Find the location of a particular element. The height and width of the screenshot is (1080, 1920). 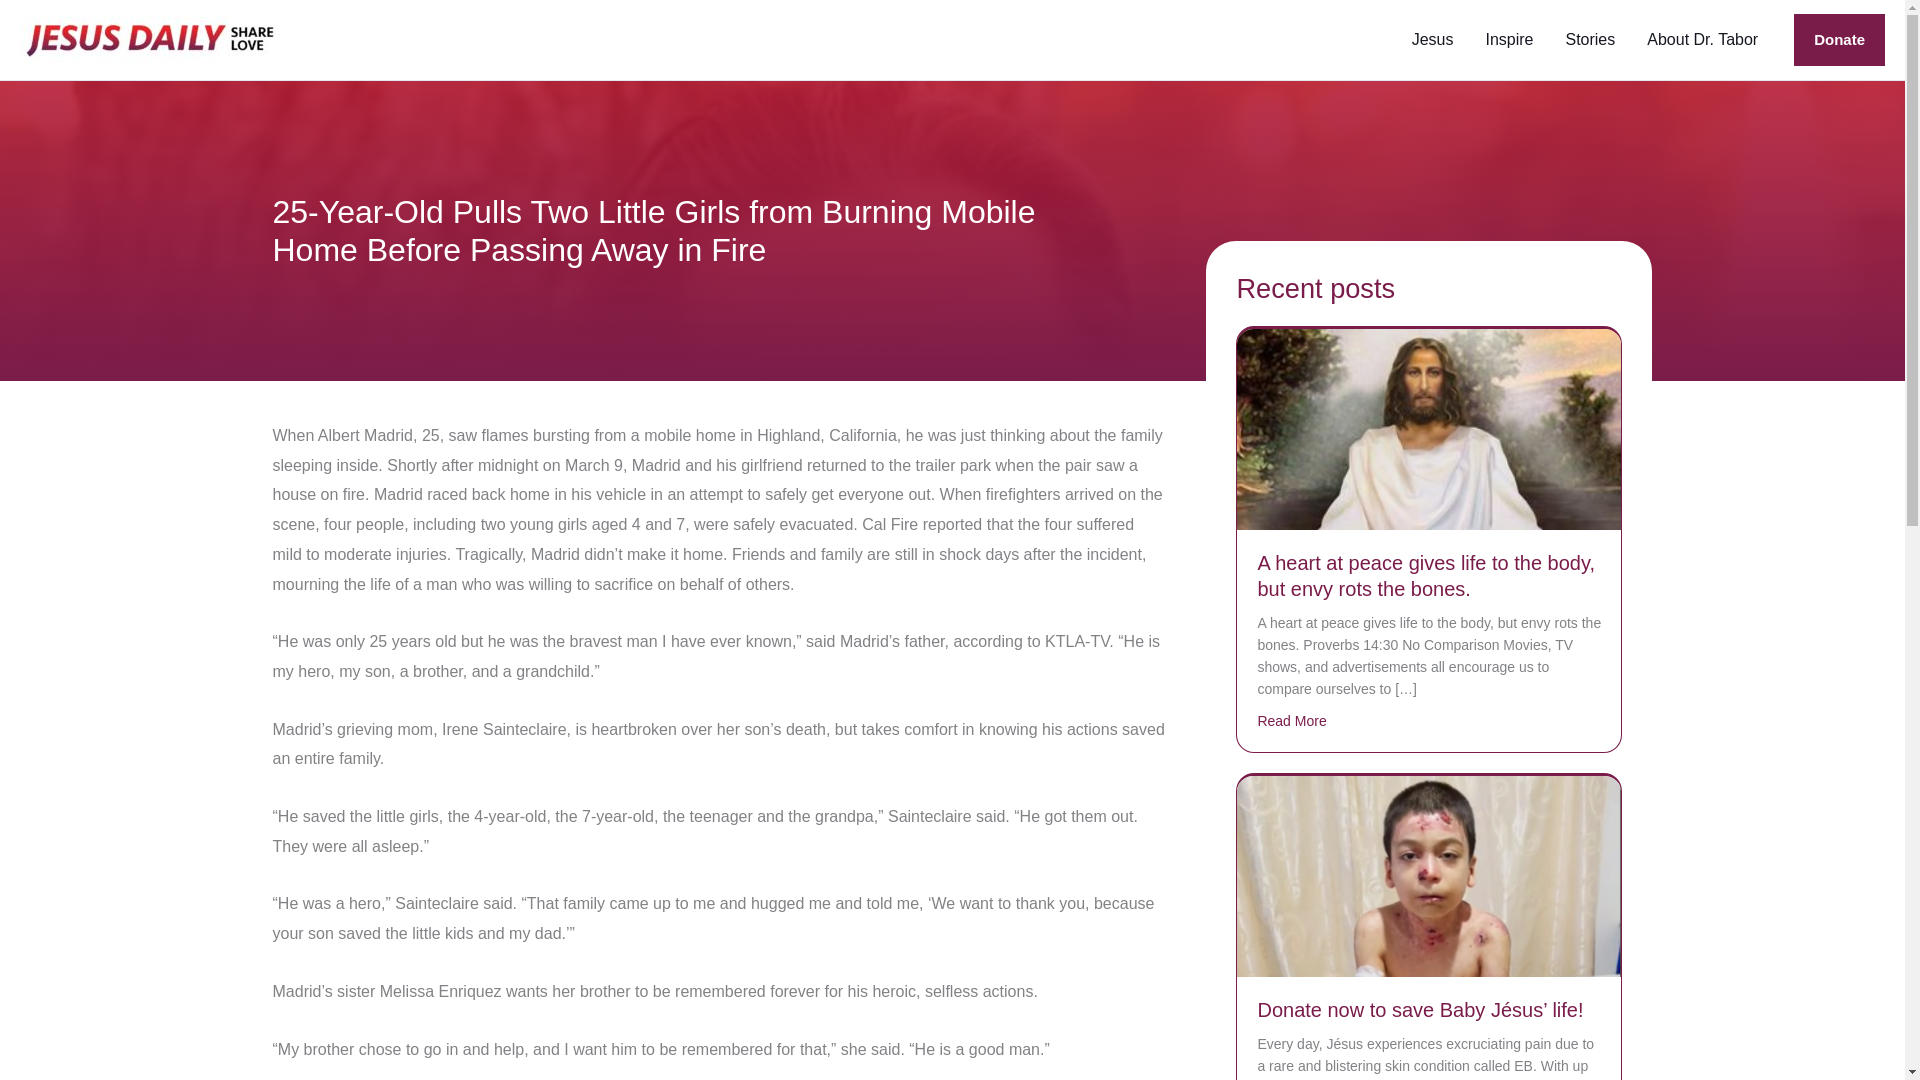

About Dr. Tabor is located at coordinates (1702, 40).